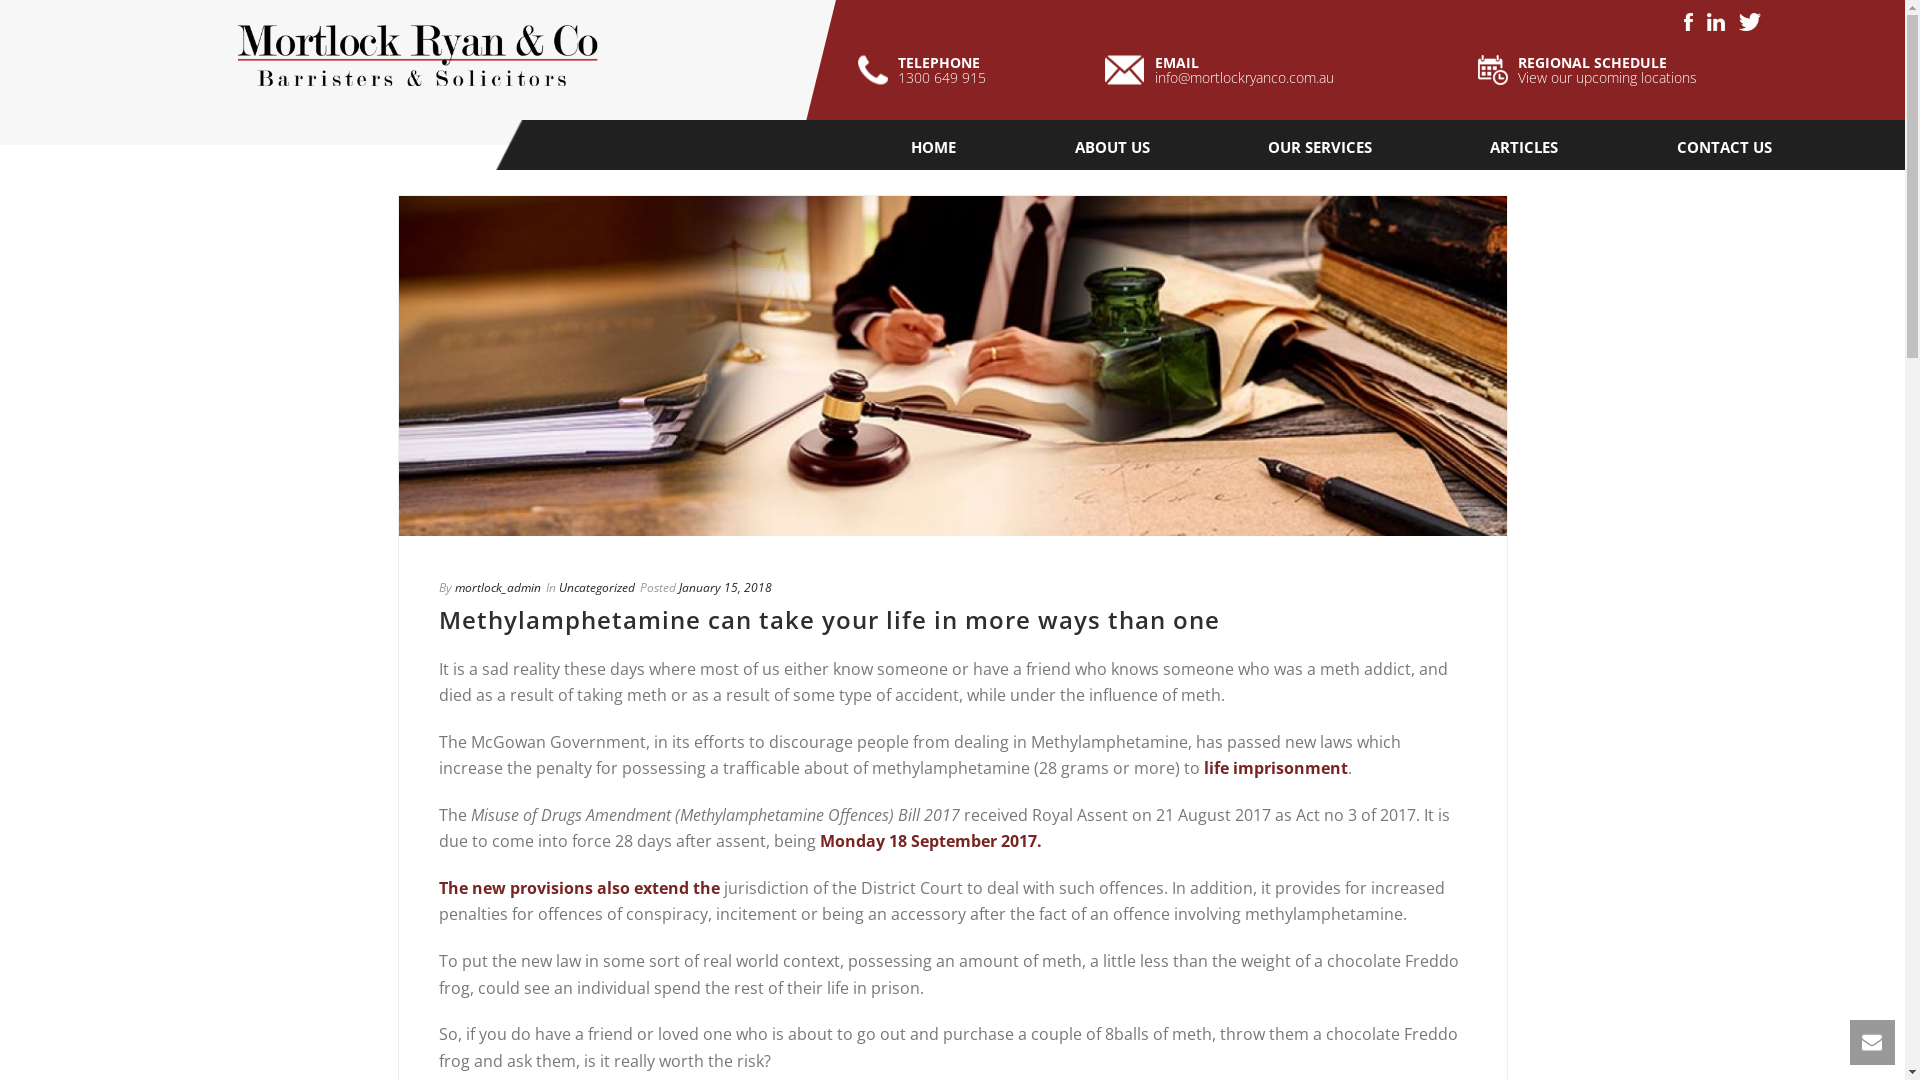  Describe the element at coordinates (497, 588) in the screenshot. I see `mortlock_admin` at that location.